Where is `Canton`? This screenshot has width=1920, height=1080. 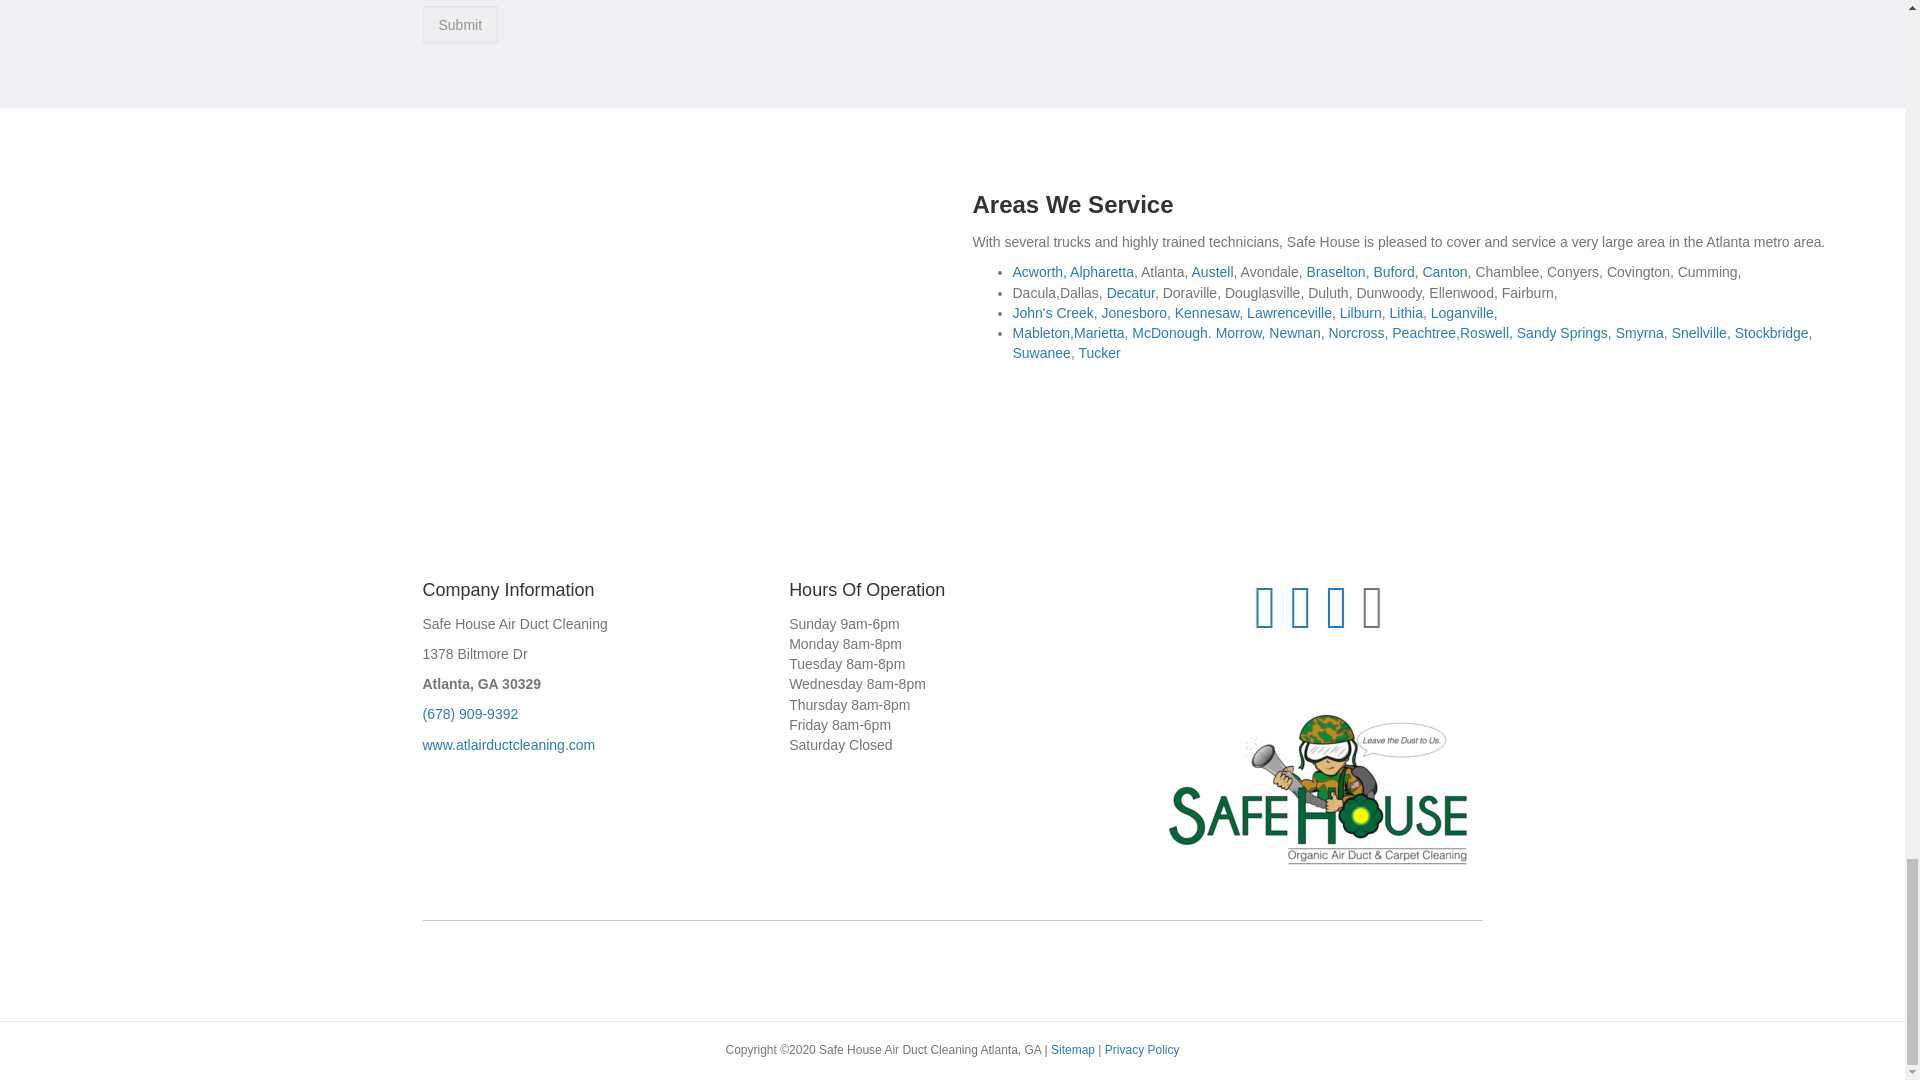
Canton is located at coordinates (1444, 271).